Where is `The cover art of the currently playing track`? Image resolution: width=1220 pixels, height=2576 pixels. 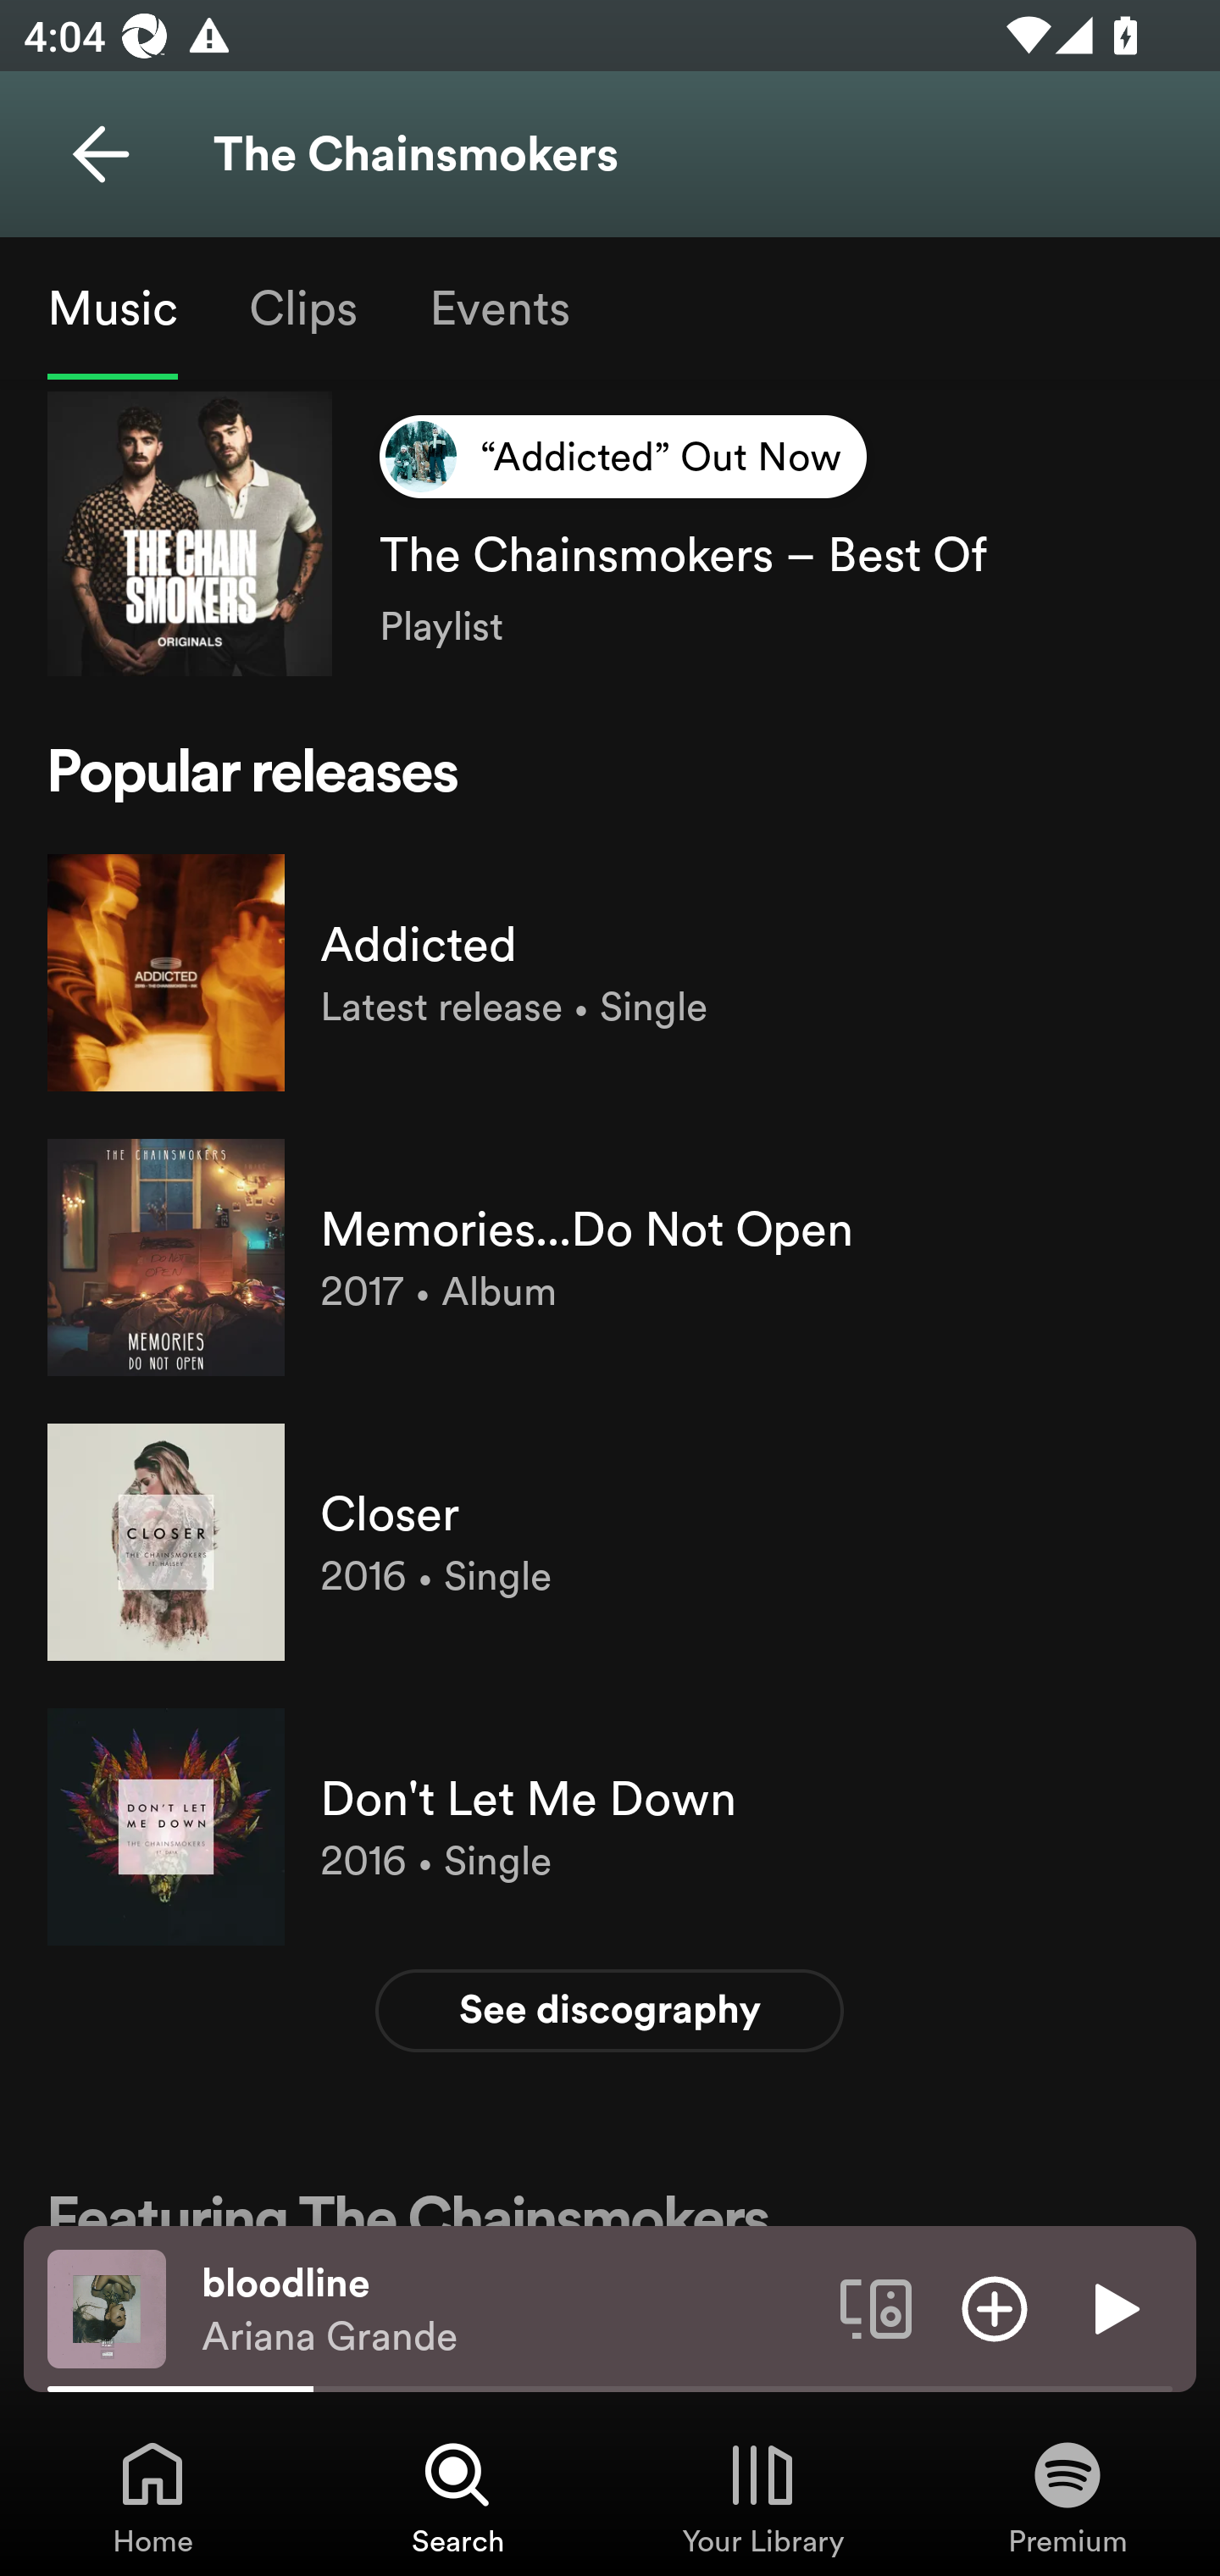 The cover art of the currently playing track is located at coordinates (107, 2307).